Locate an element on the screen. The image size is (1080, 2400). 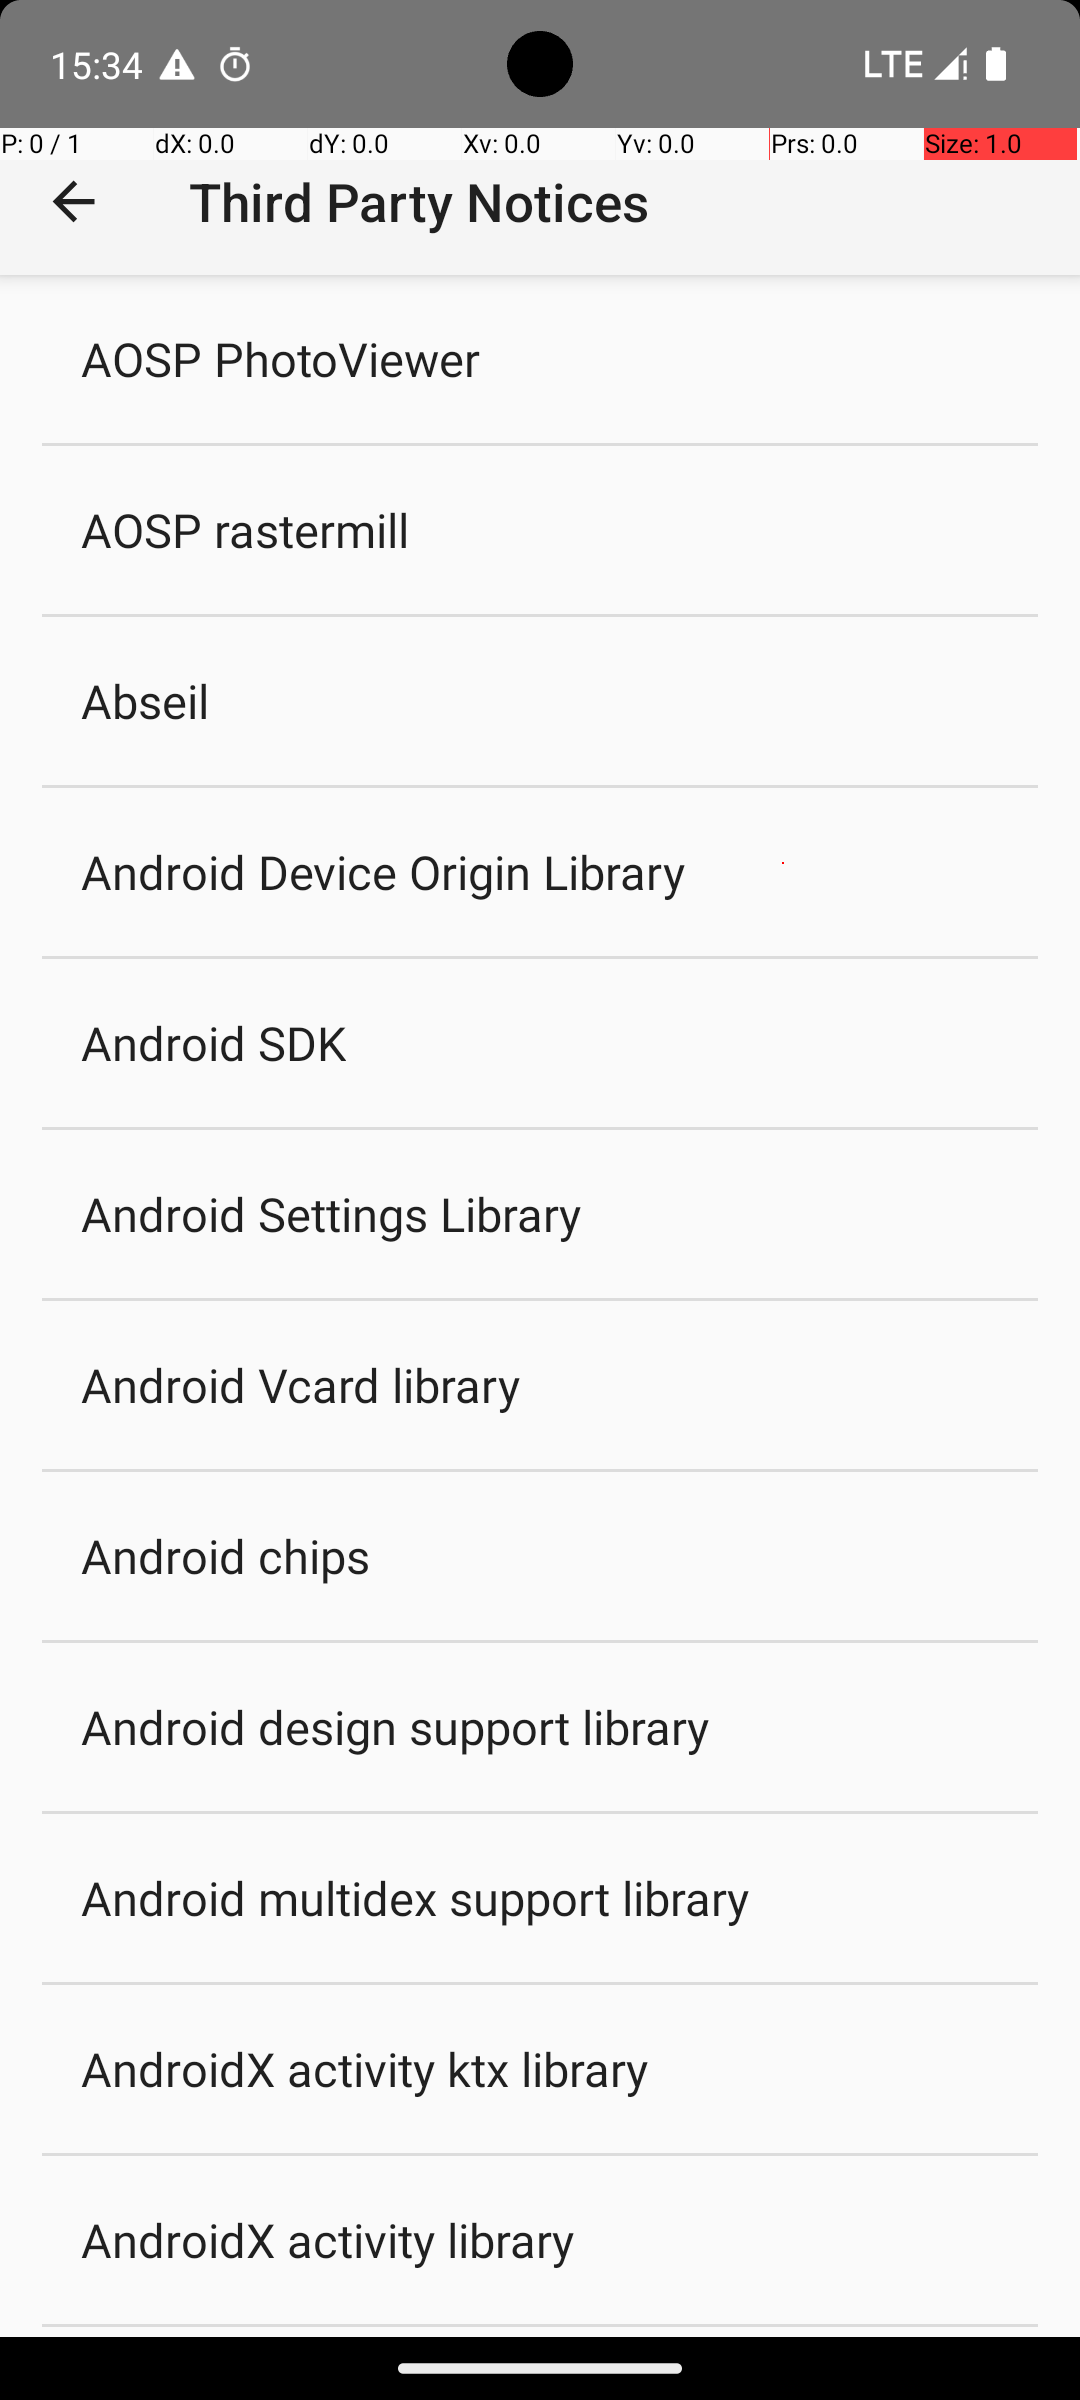
AndroidX activity library is located at coordinates (328, 2240).